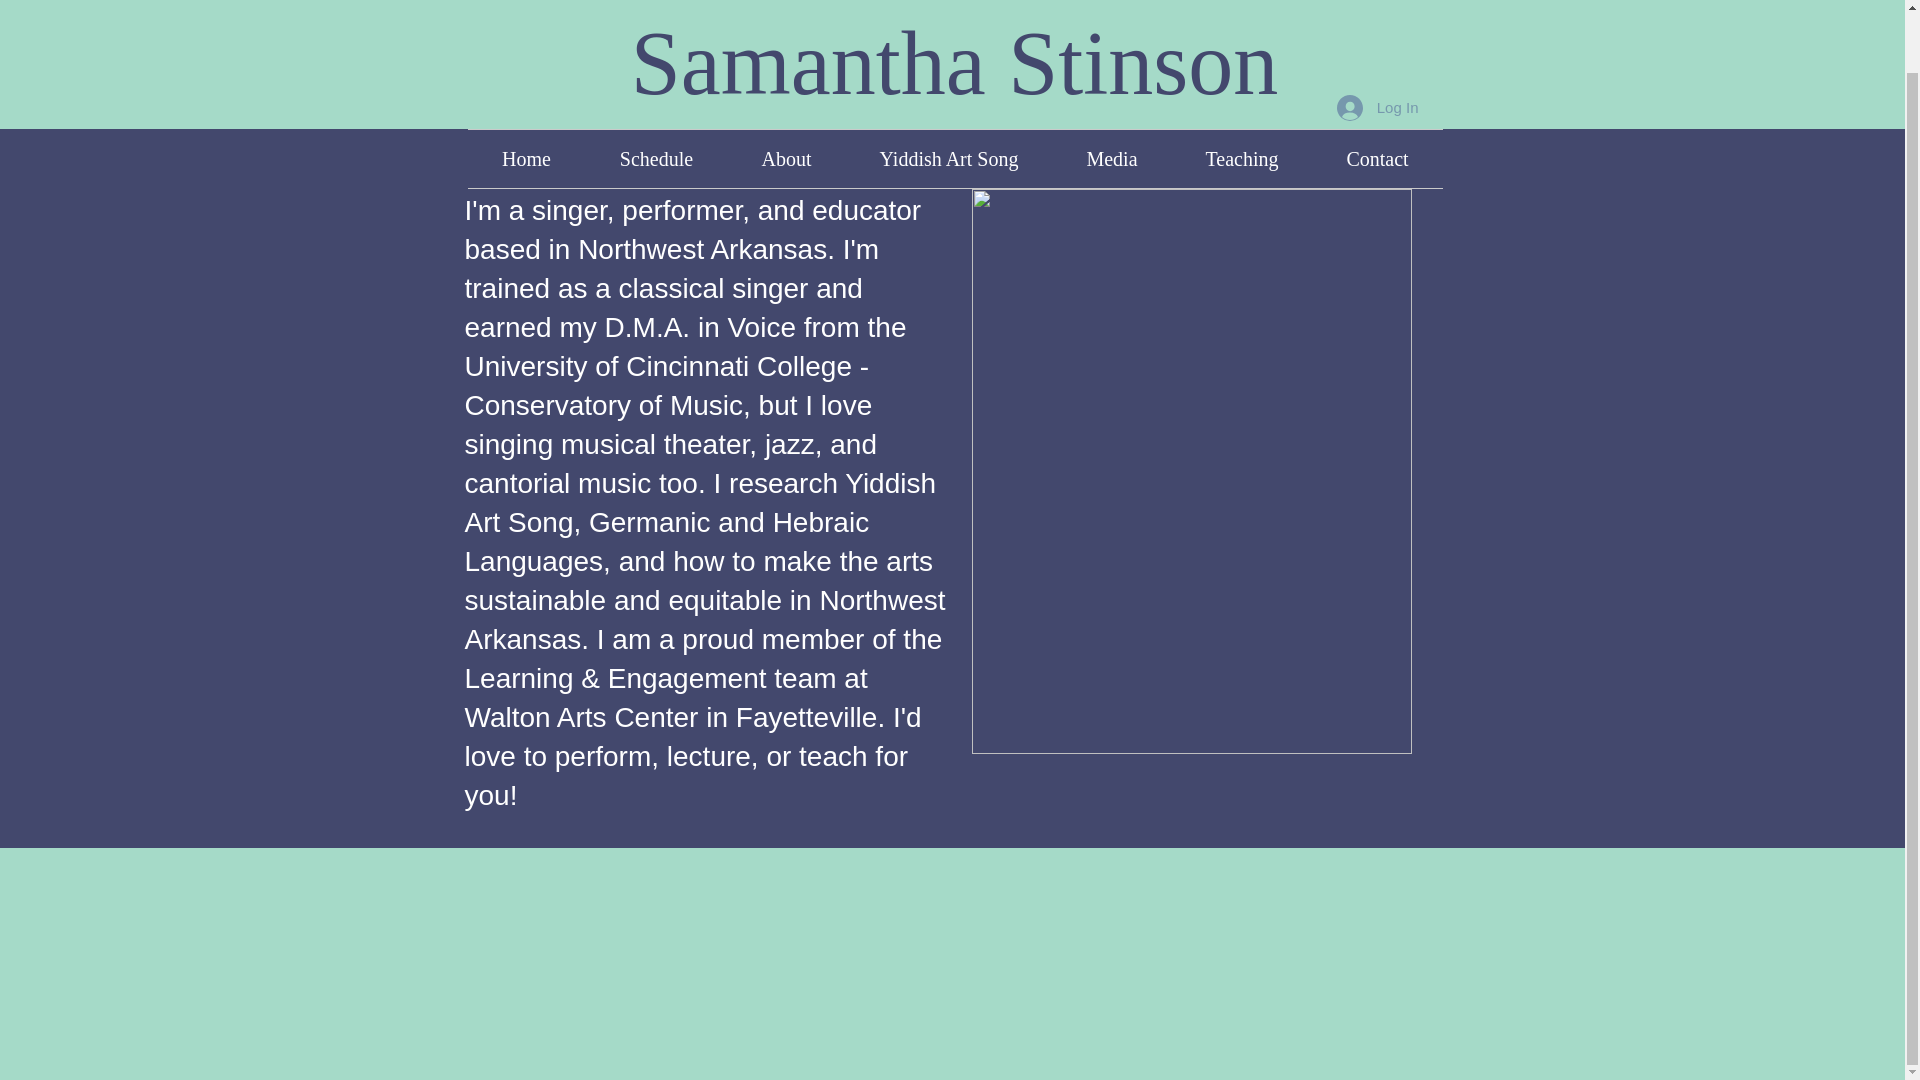 The height and width of the screenshot is (1080, 1920). What do you see at coordinates (1376, 158) in the screenshot?
I see `Contact` at bounding box center [1376, 158].